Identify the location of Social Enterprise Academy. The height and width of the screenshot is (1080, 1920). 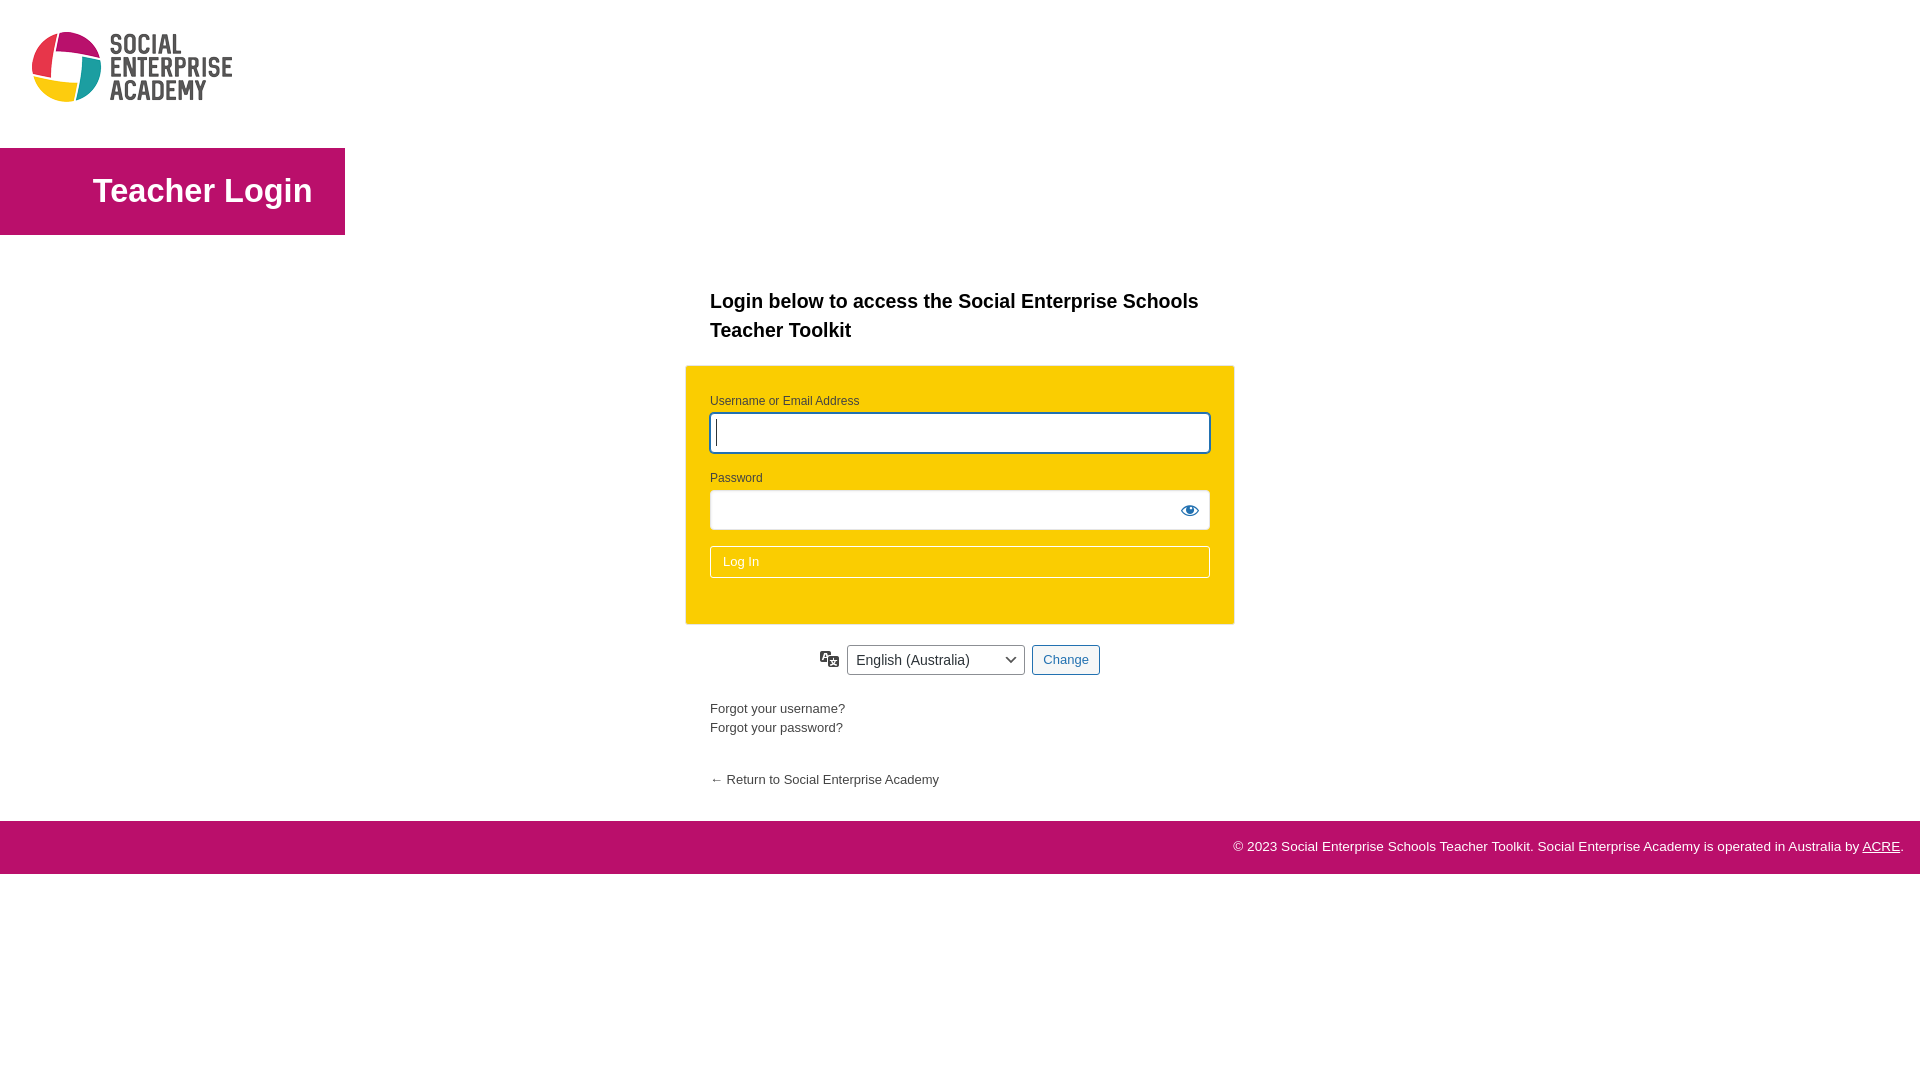
(132, 74).